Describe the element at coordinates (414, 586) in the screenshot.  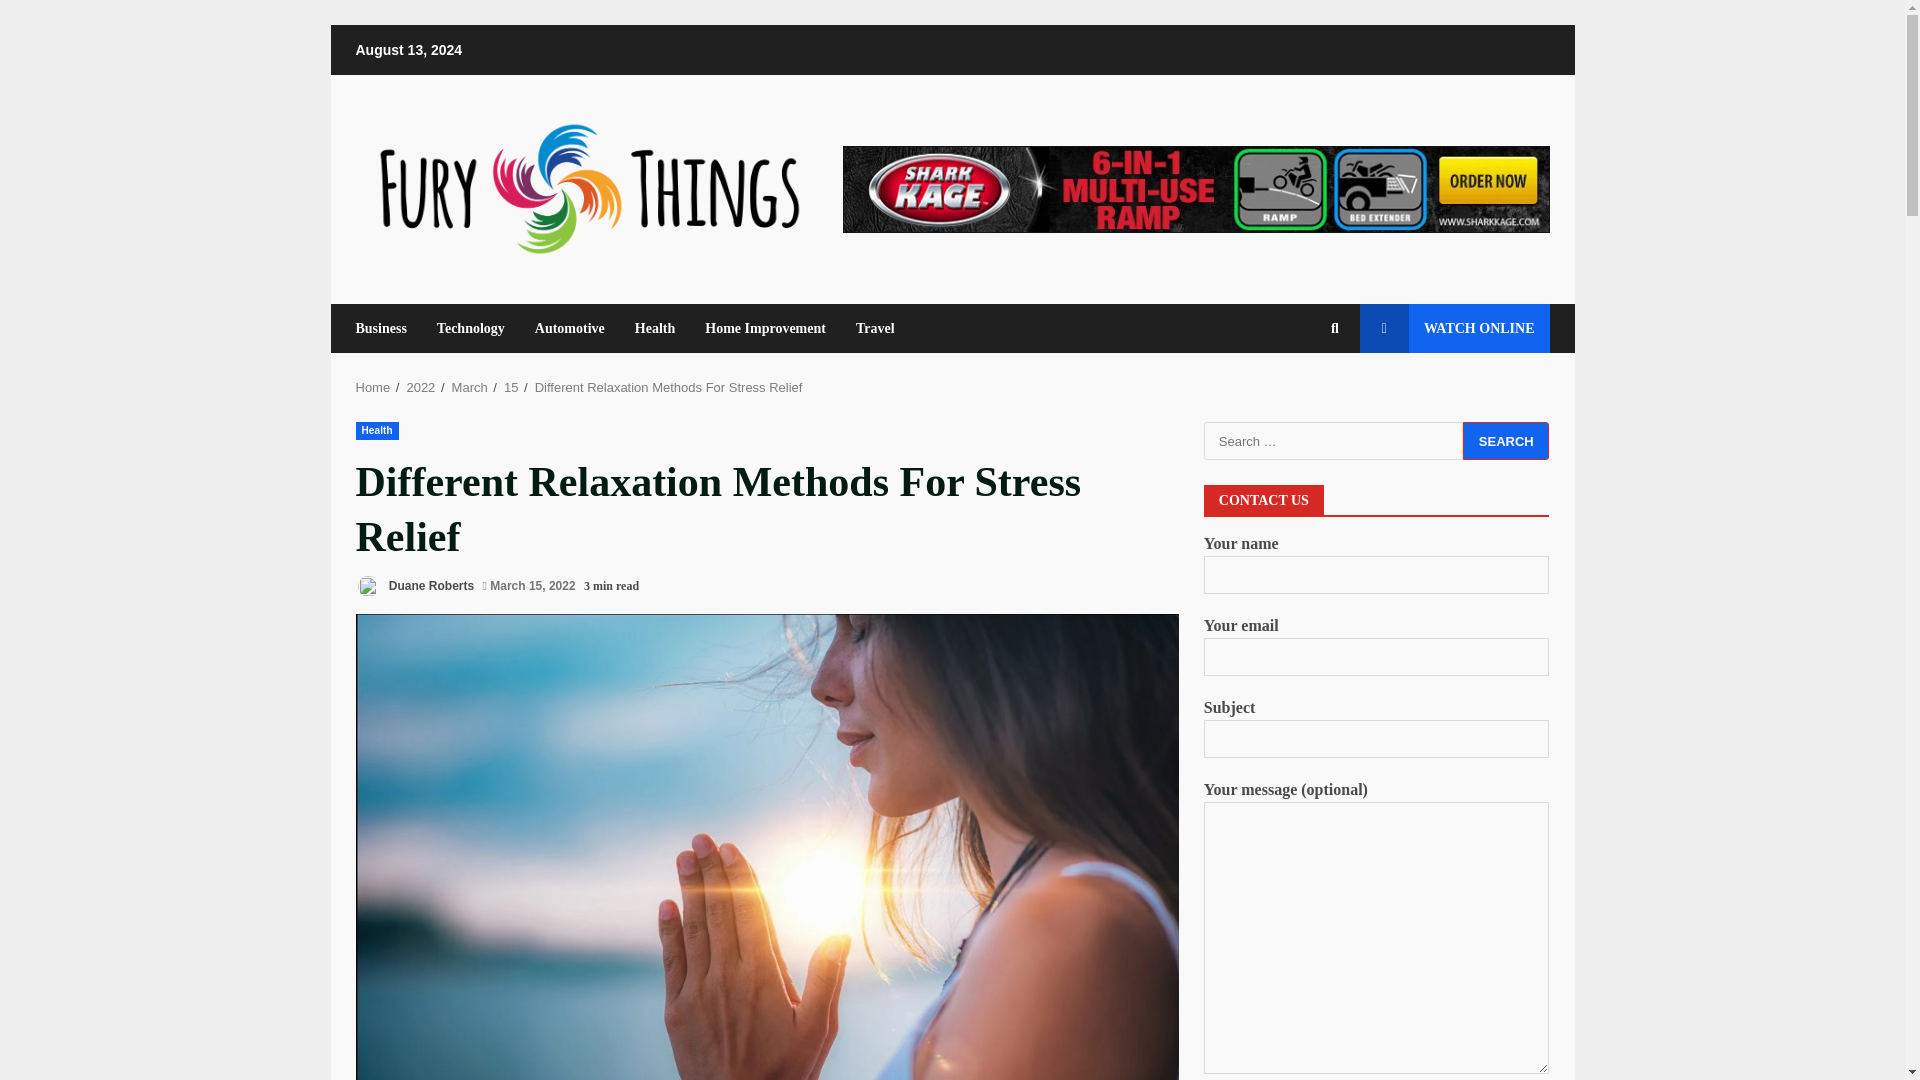
I see `Duane Roberts` at that location.